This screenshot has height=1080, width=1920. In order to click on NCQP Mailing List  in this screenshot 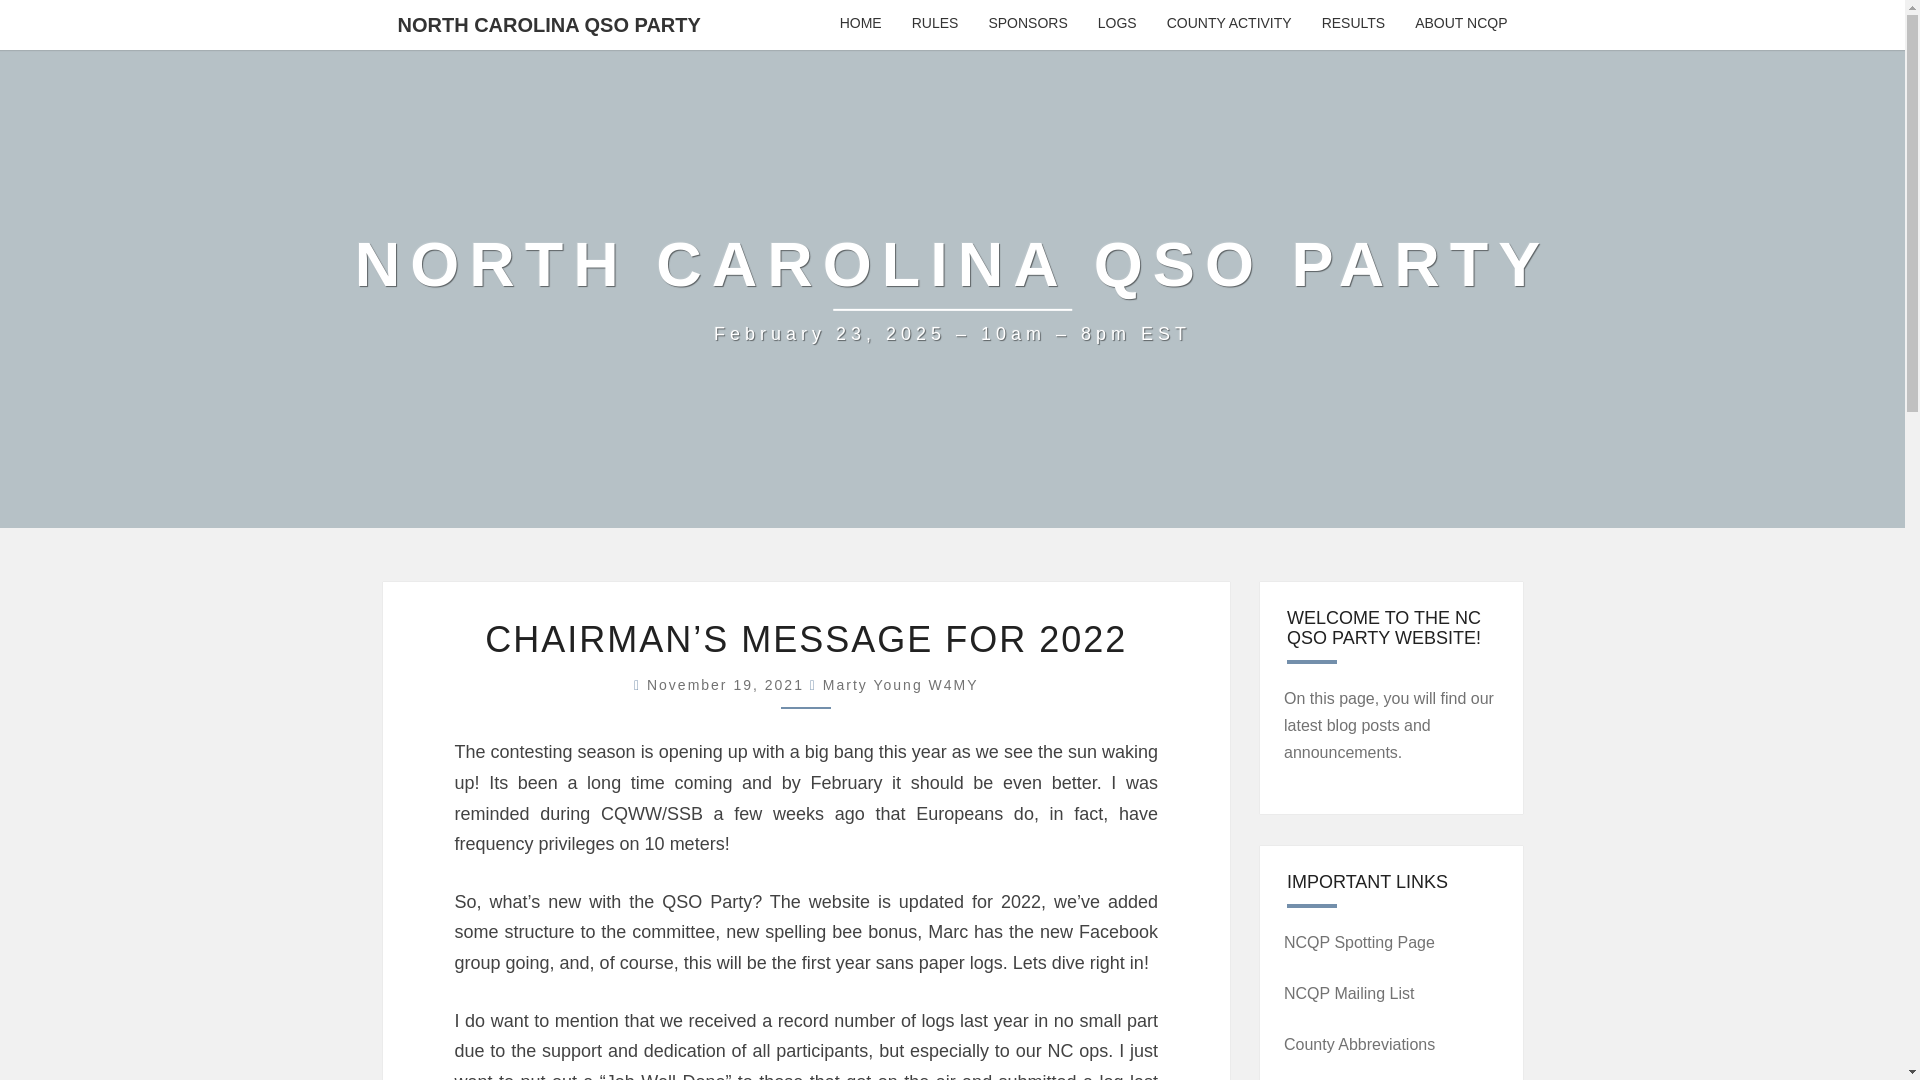, I will do `click(1351, 993)`.